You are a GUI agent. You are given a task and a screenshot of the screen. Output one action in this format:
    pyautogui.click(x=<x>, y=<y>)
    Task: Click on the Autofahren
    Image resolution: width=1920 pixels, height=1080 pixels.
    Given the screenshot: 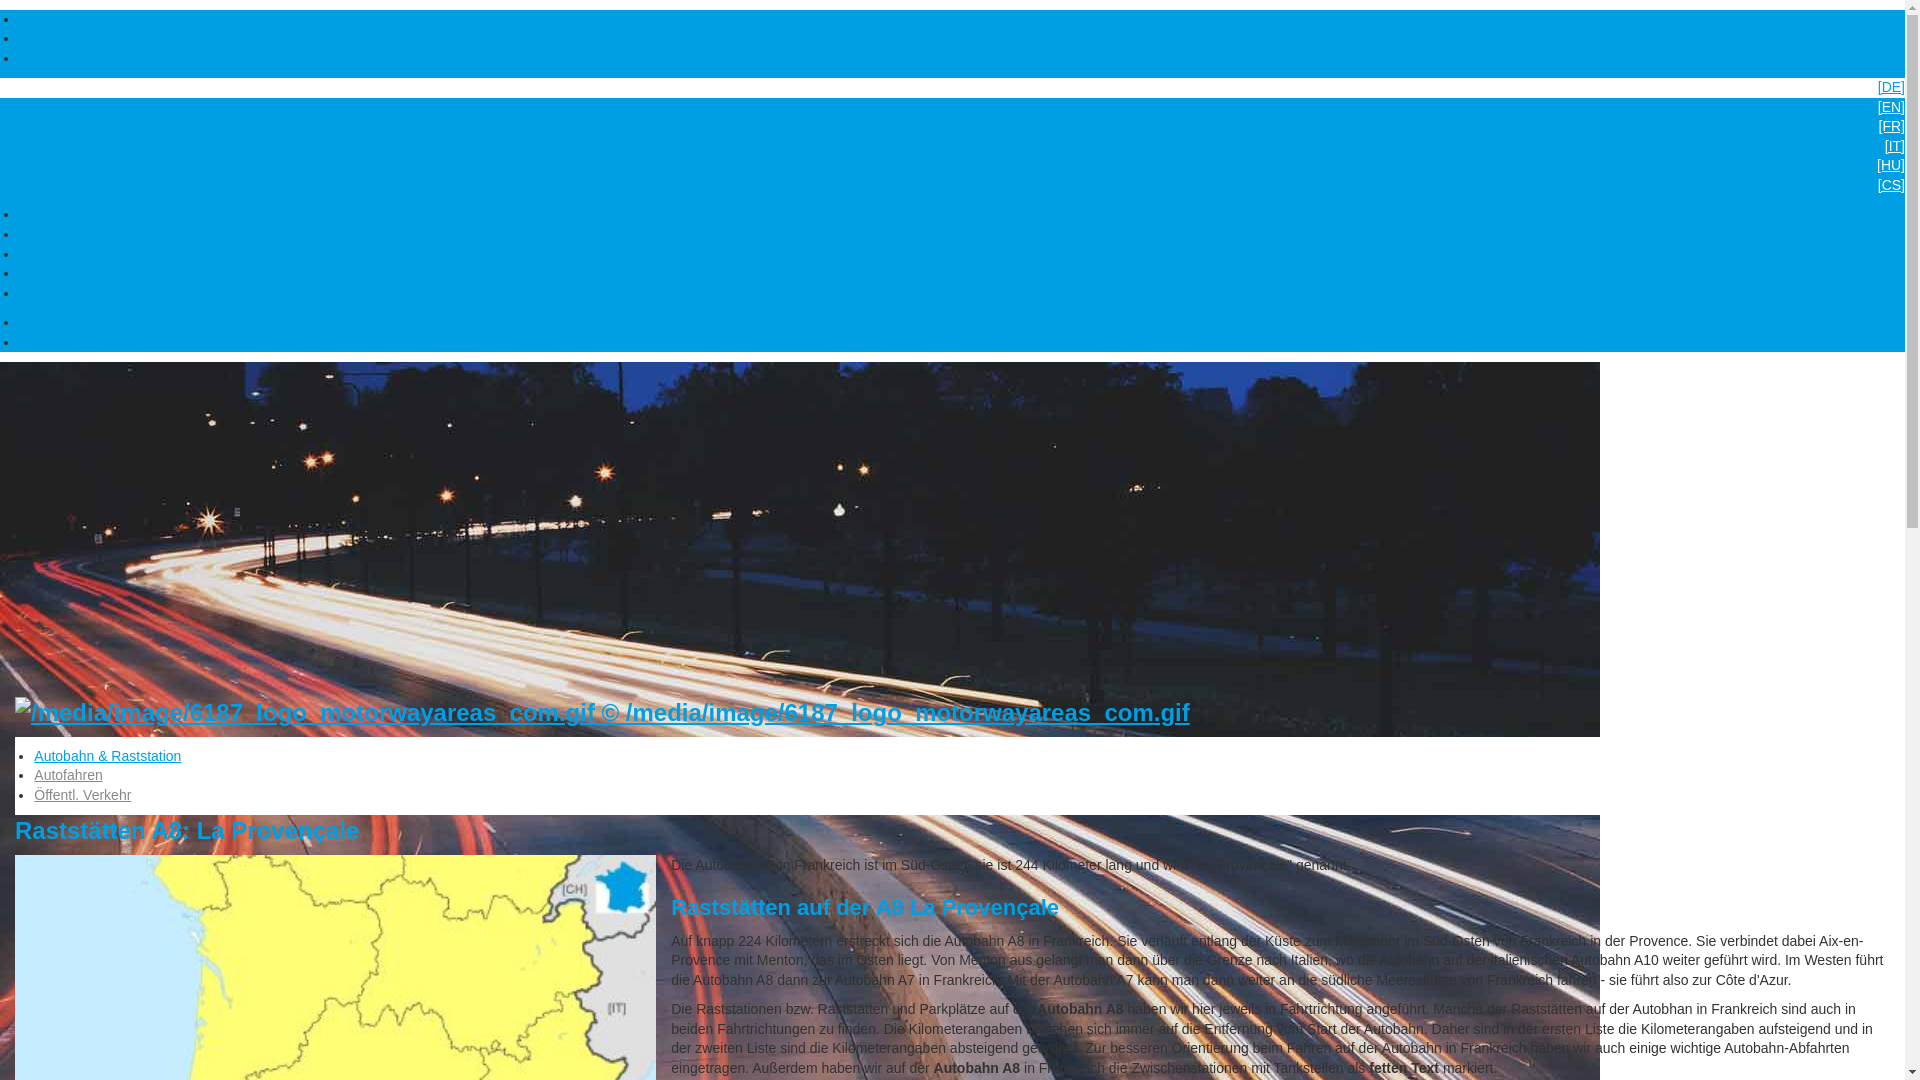 What is the action you would take?
    pyautogui.click(x=68, y=775)
    